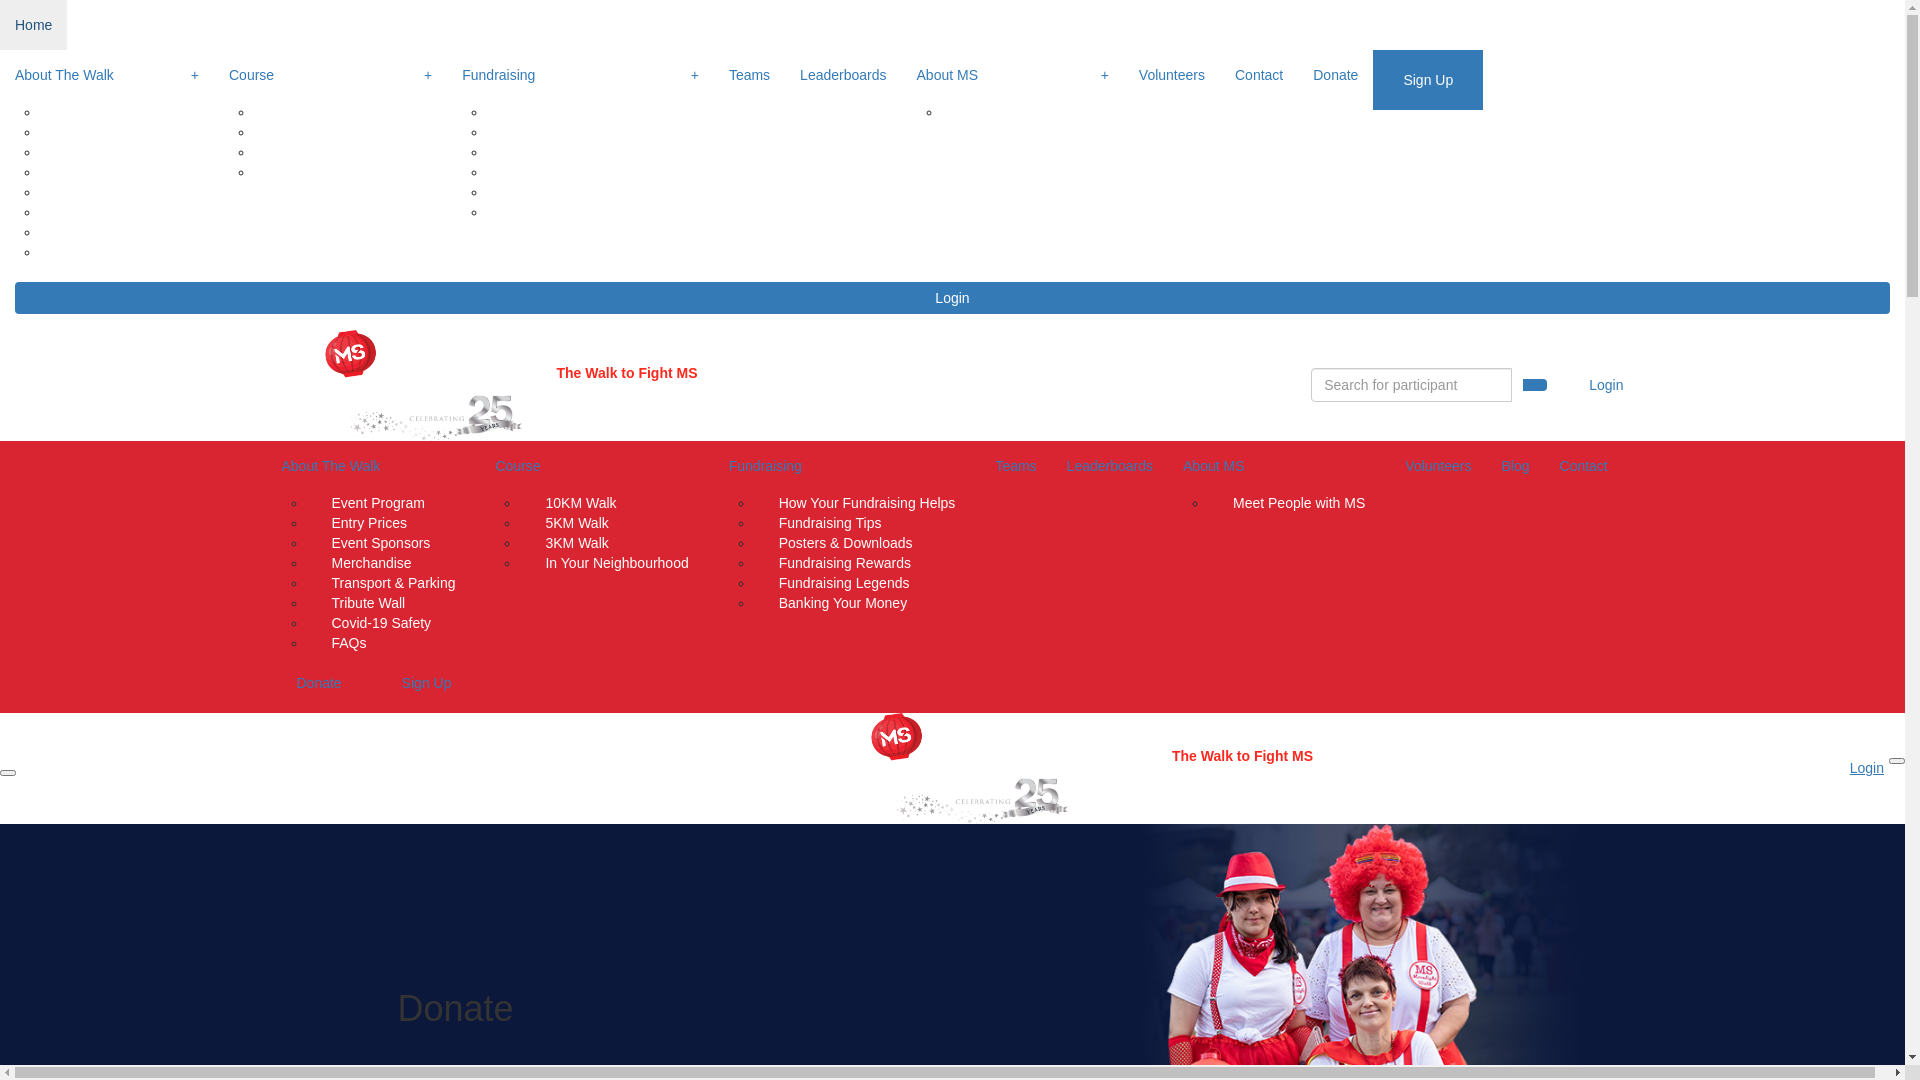 Image resolution: width=1920 pixels, height=1080 pixels. Describe the element at coordinates (102, 212) in the screenshot. I see `Tribute Wall` at that location.